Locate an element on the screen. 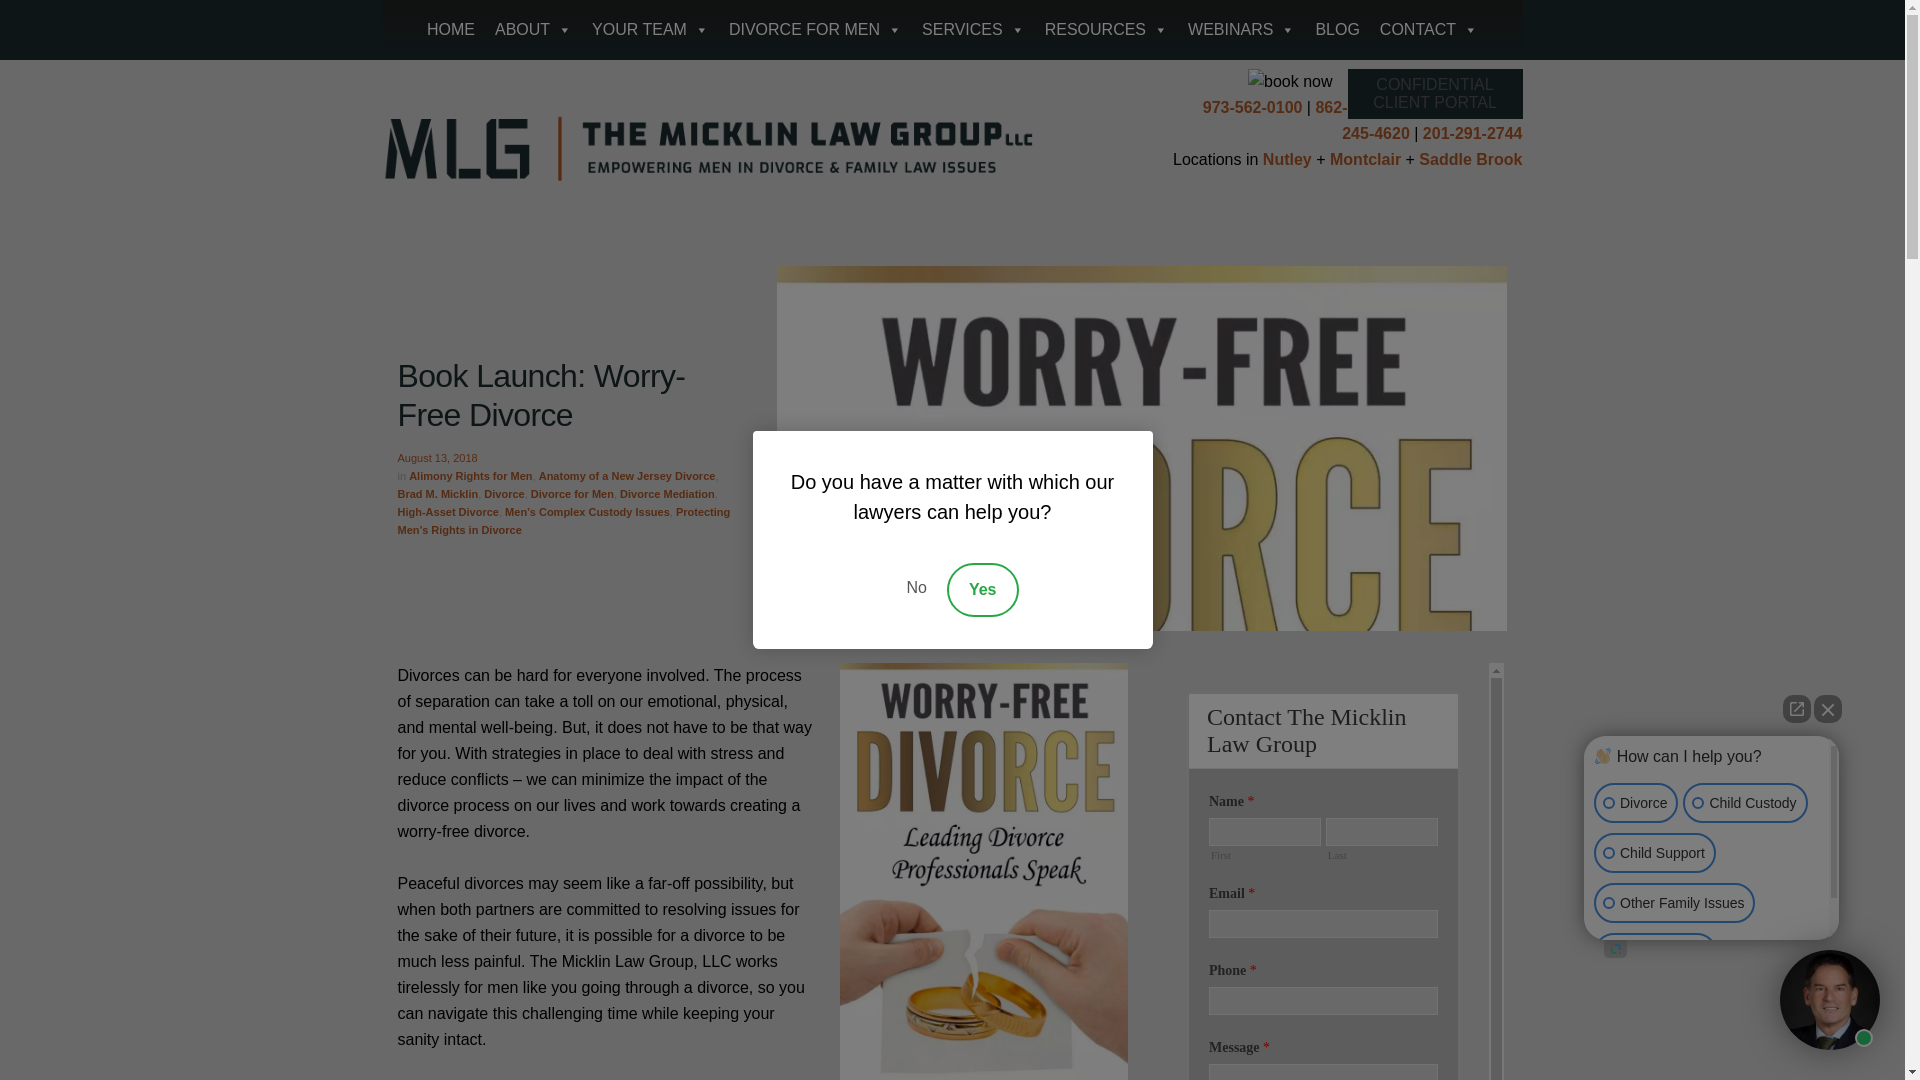  SERVICES is located at coordinates (973, 30).